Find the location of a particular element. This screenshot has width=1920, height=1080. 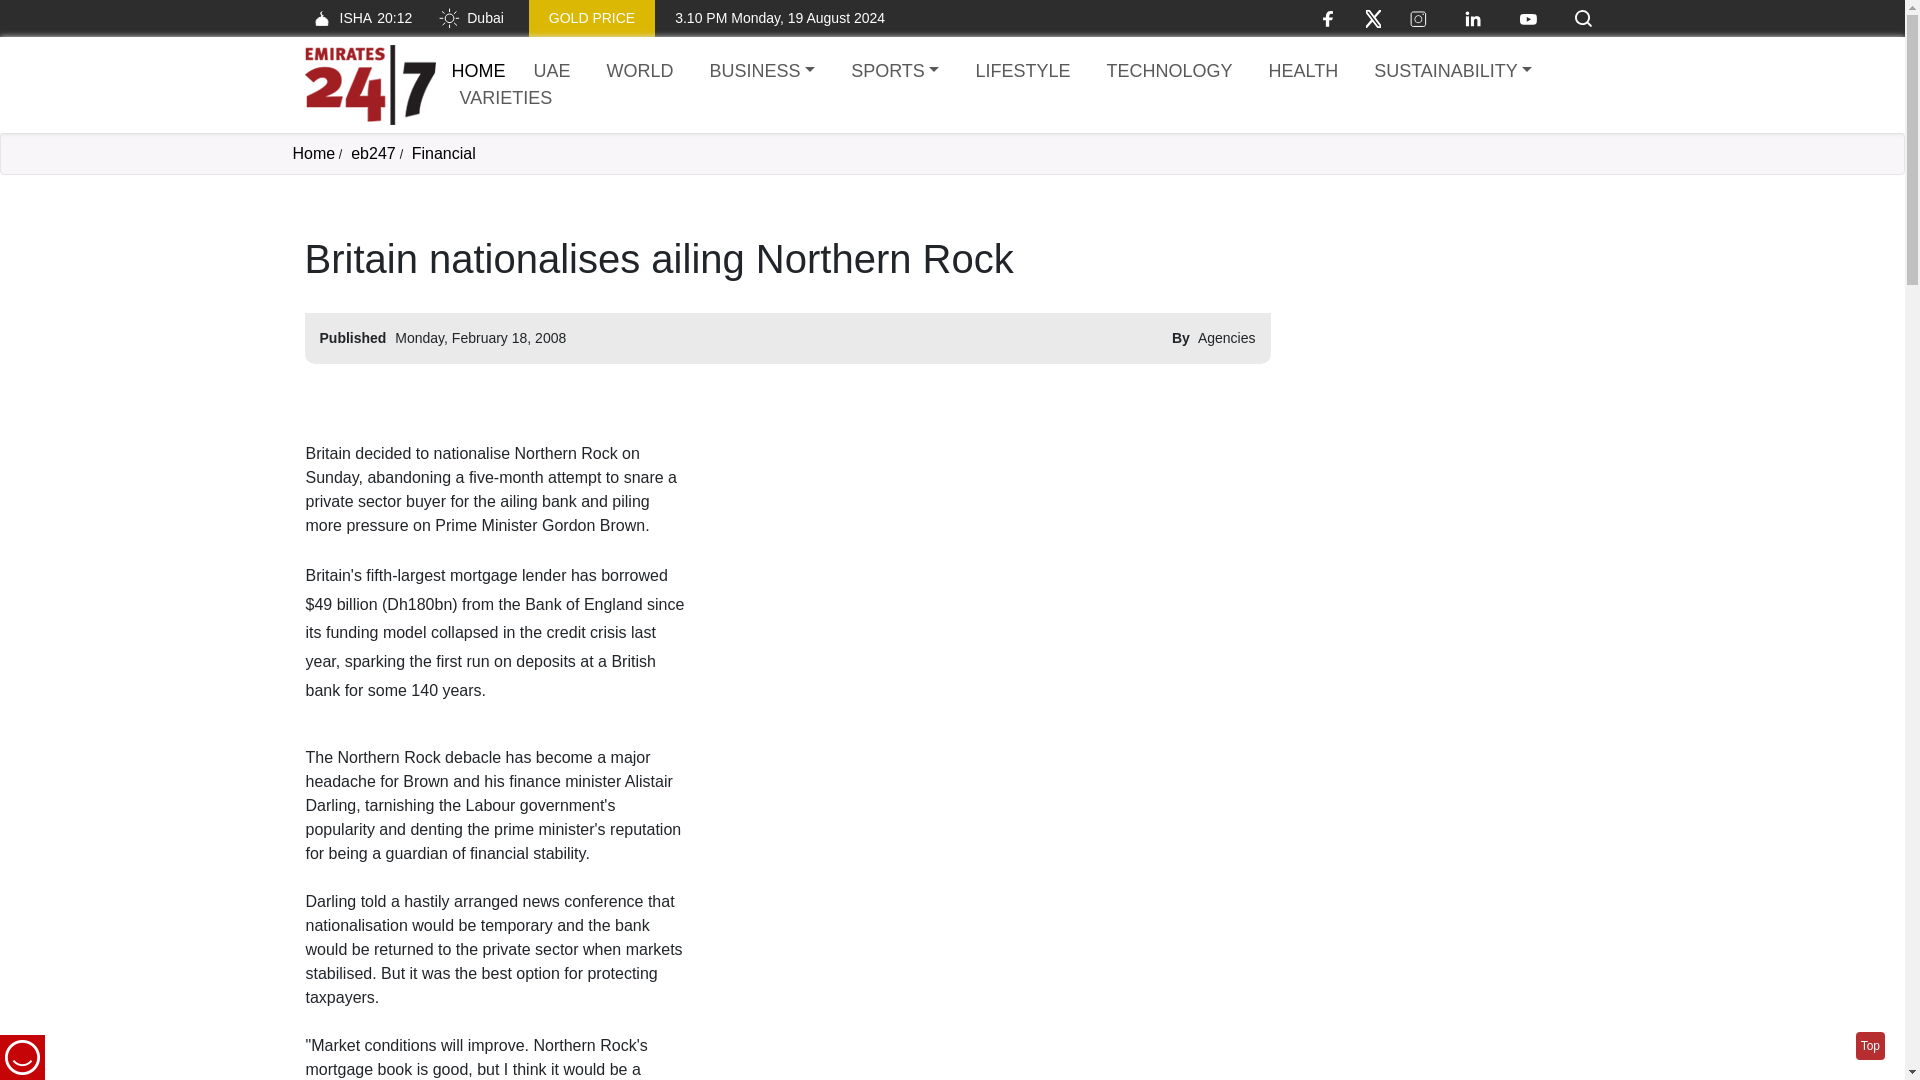

UAE is located at coordinates (552, 72).